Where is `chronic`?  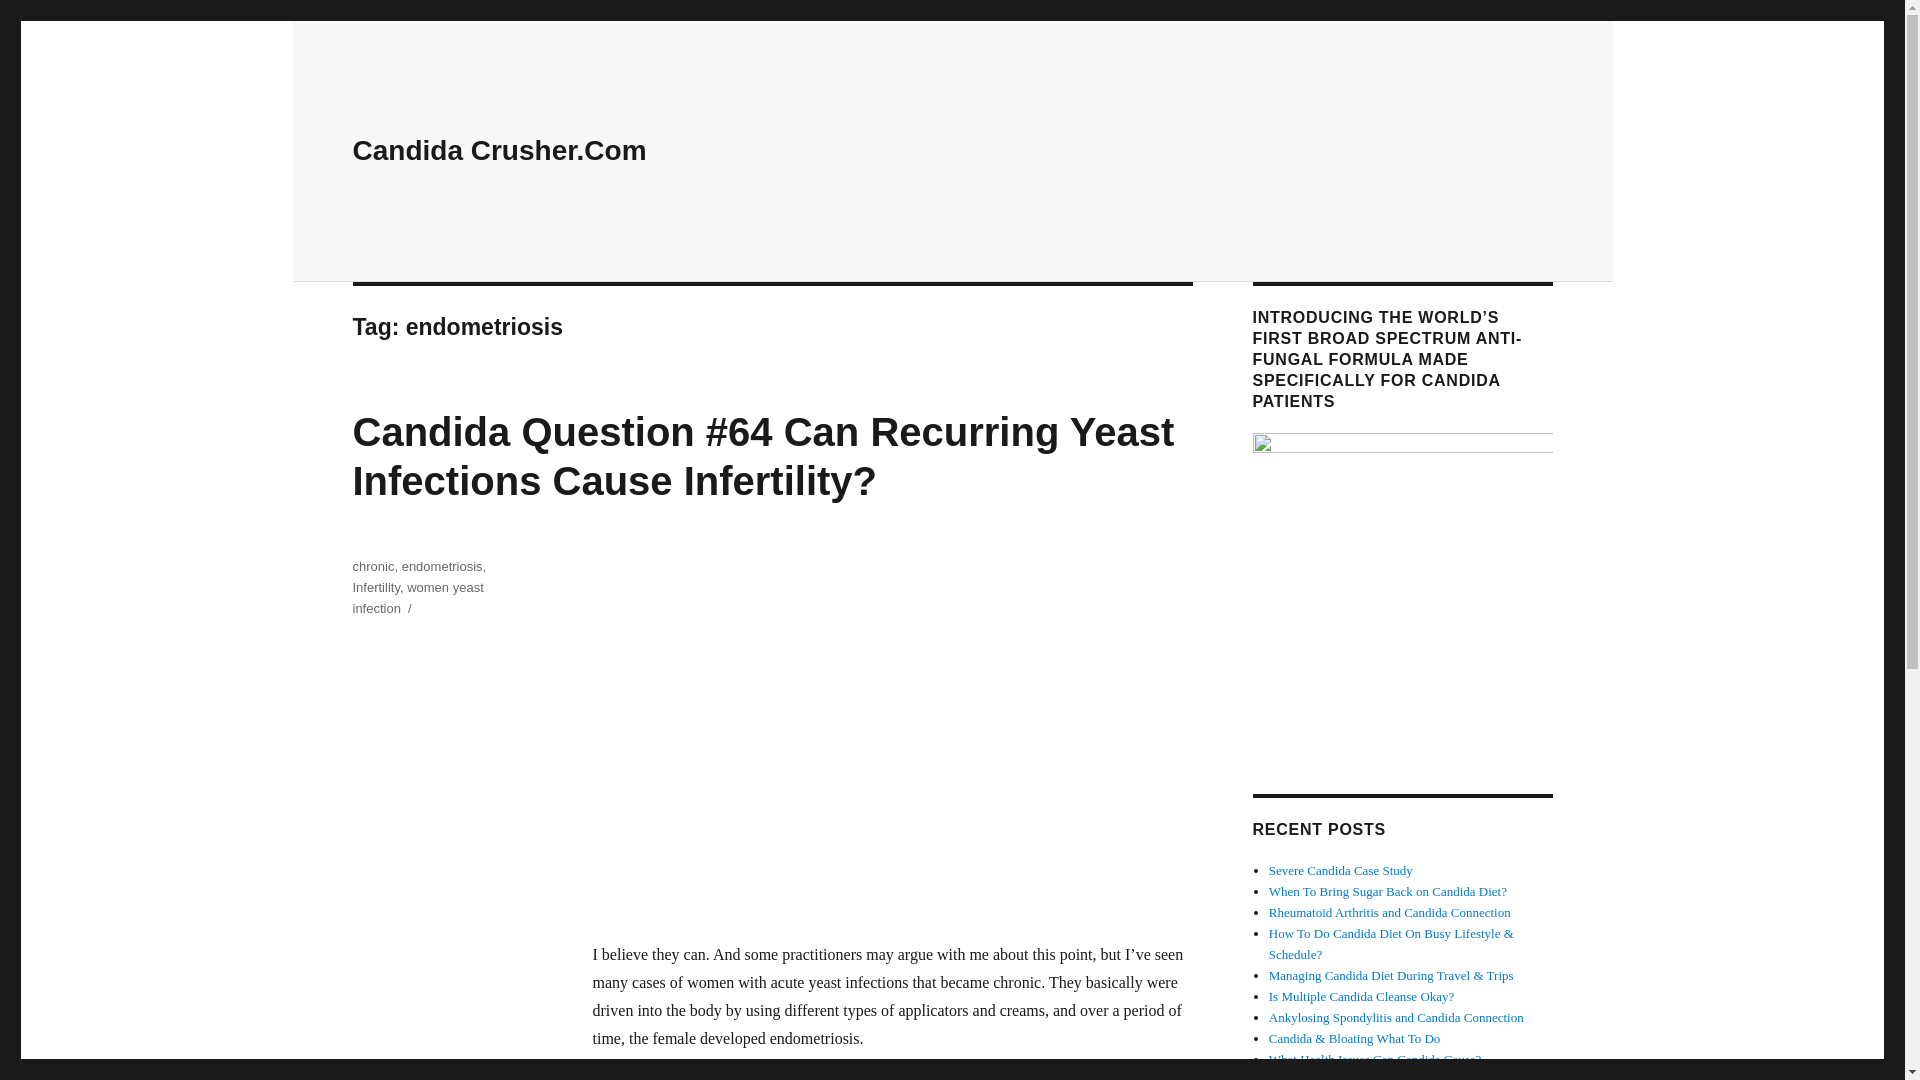
chronic is located at coordinates (372, 566).